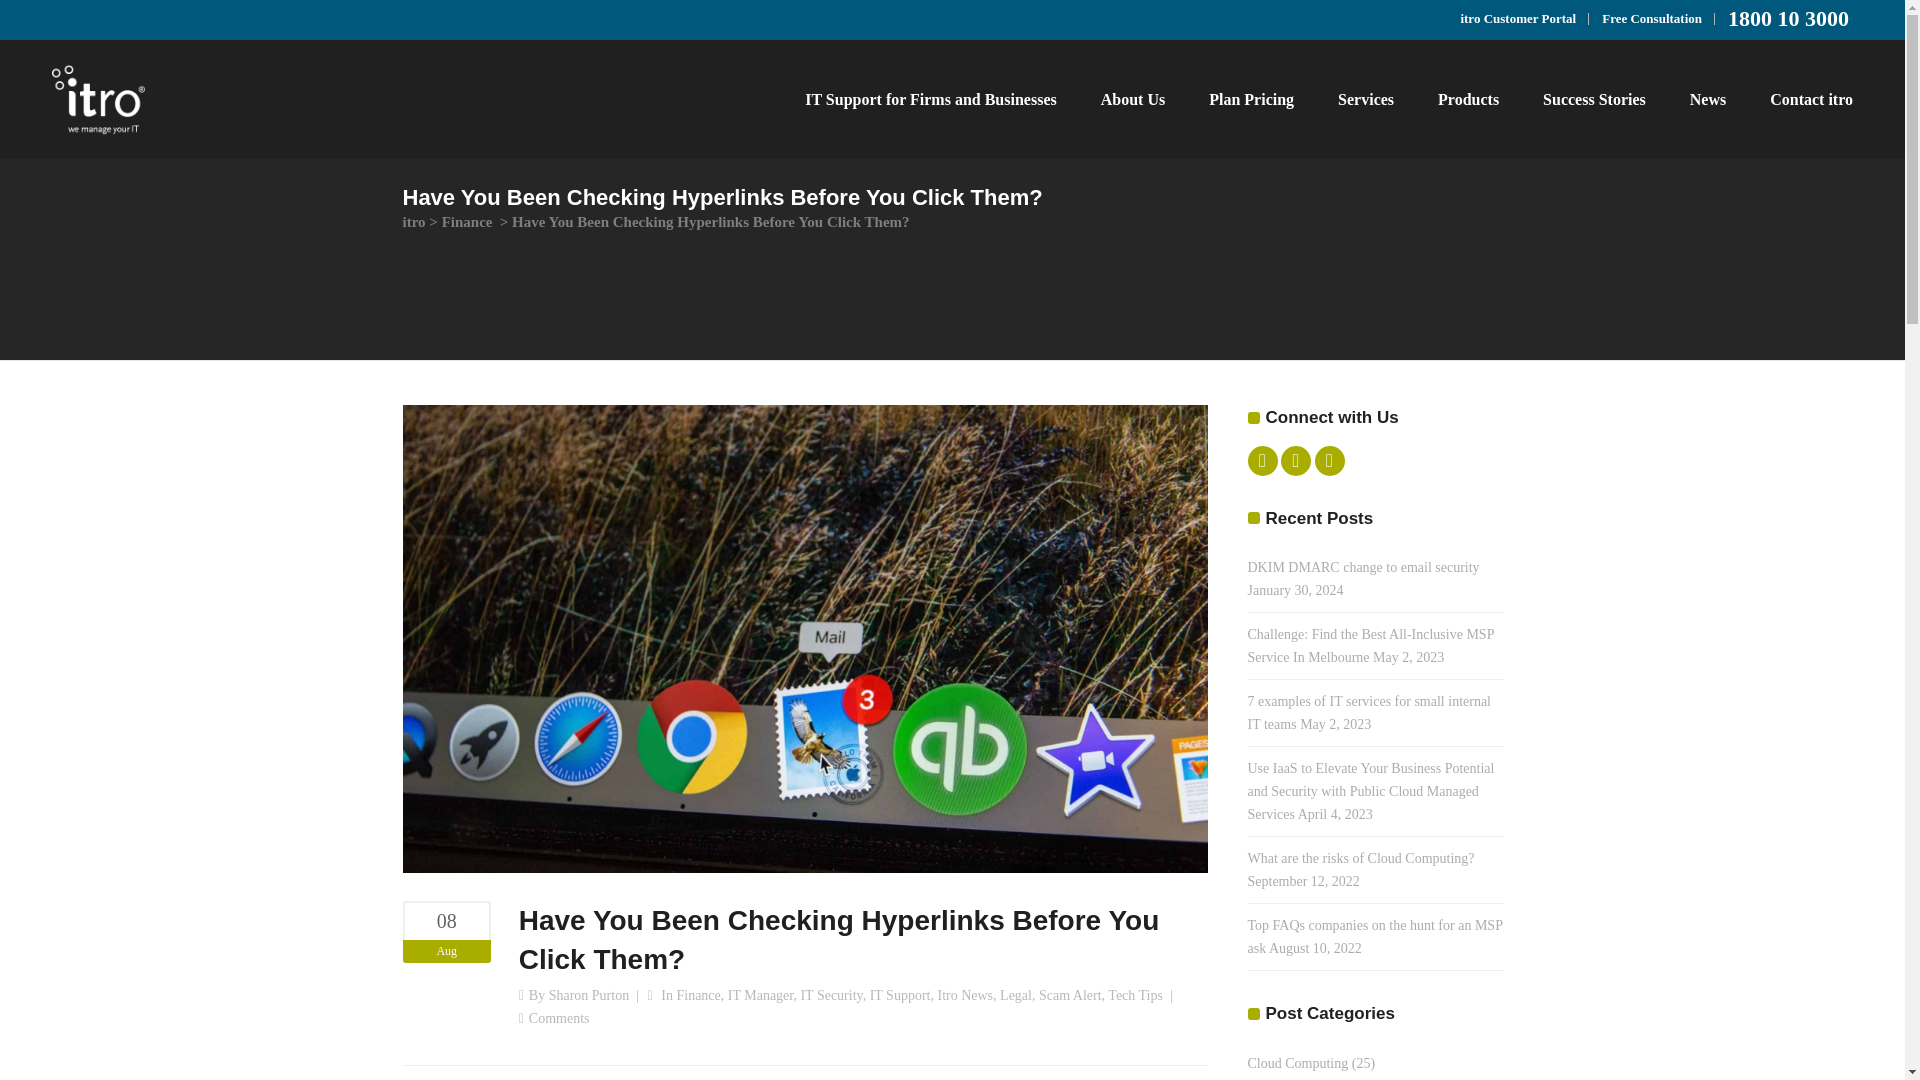  Describe the element at coordinates (930, 98) in the screenshot. I see `IT Support for Firms and Businesses` at that location.